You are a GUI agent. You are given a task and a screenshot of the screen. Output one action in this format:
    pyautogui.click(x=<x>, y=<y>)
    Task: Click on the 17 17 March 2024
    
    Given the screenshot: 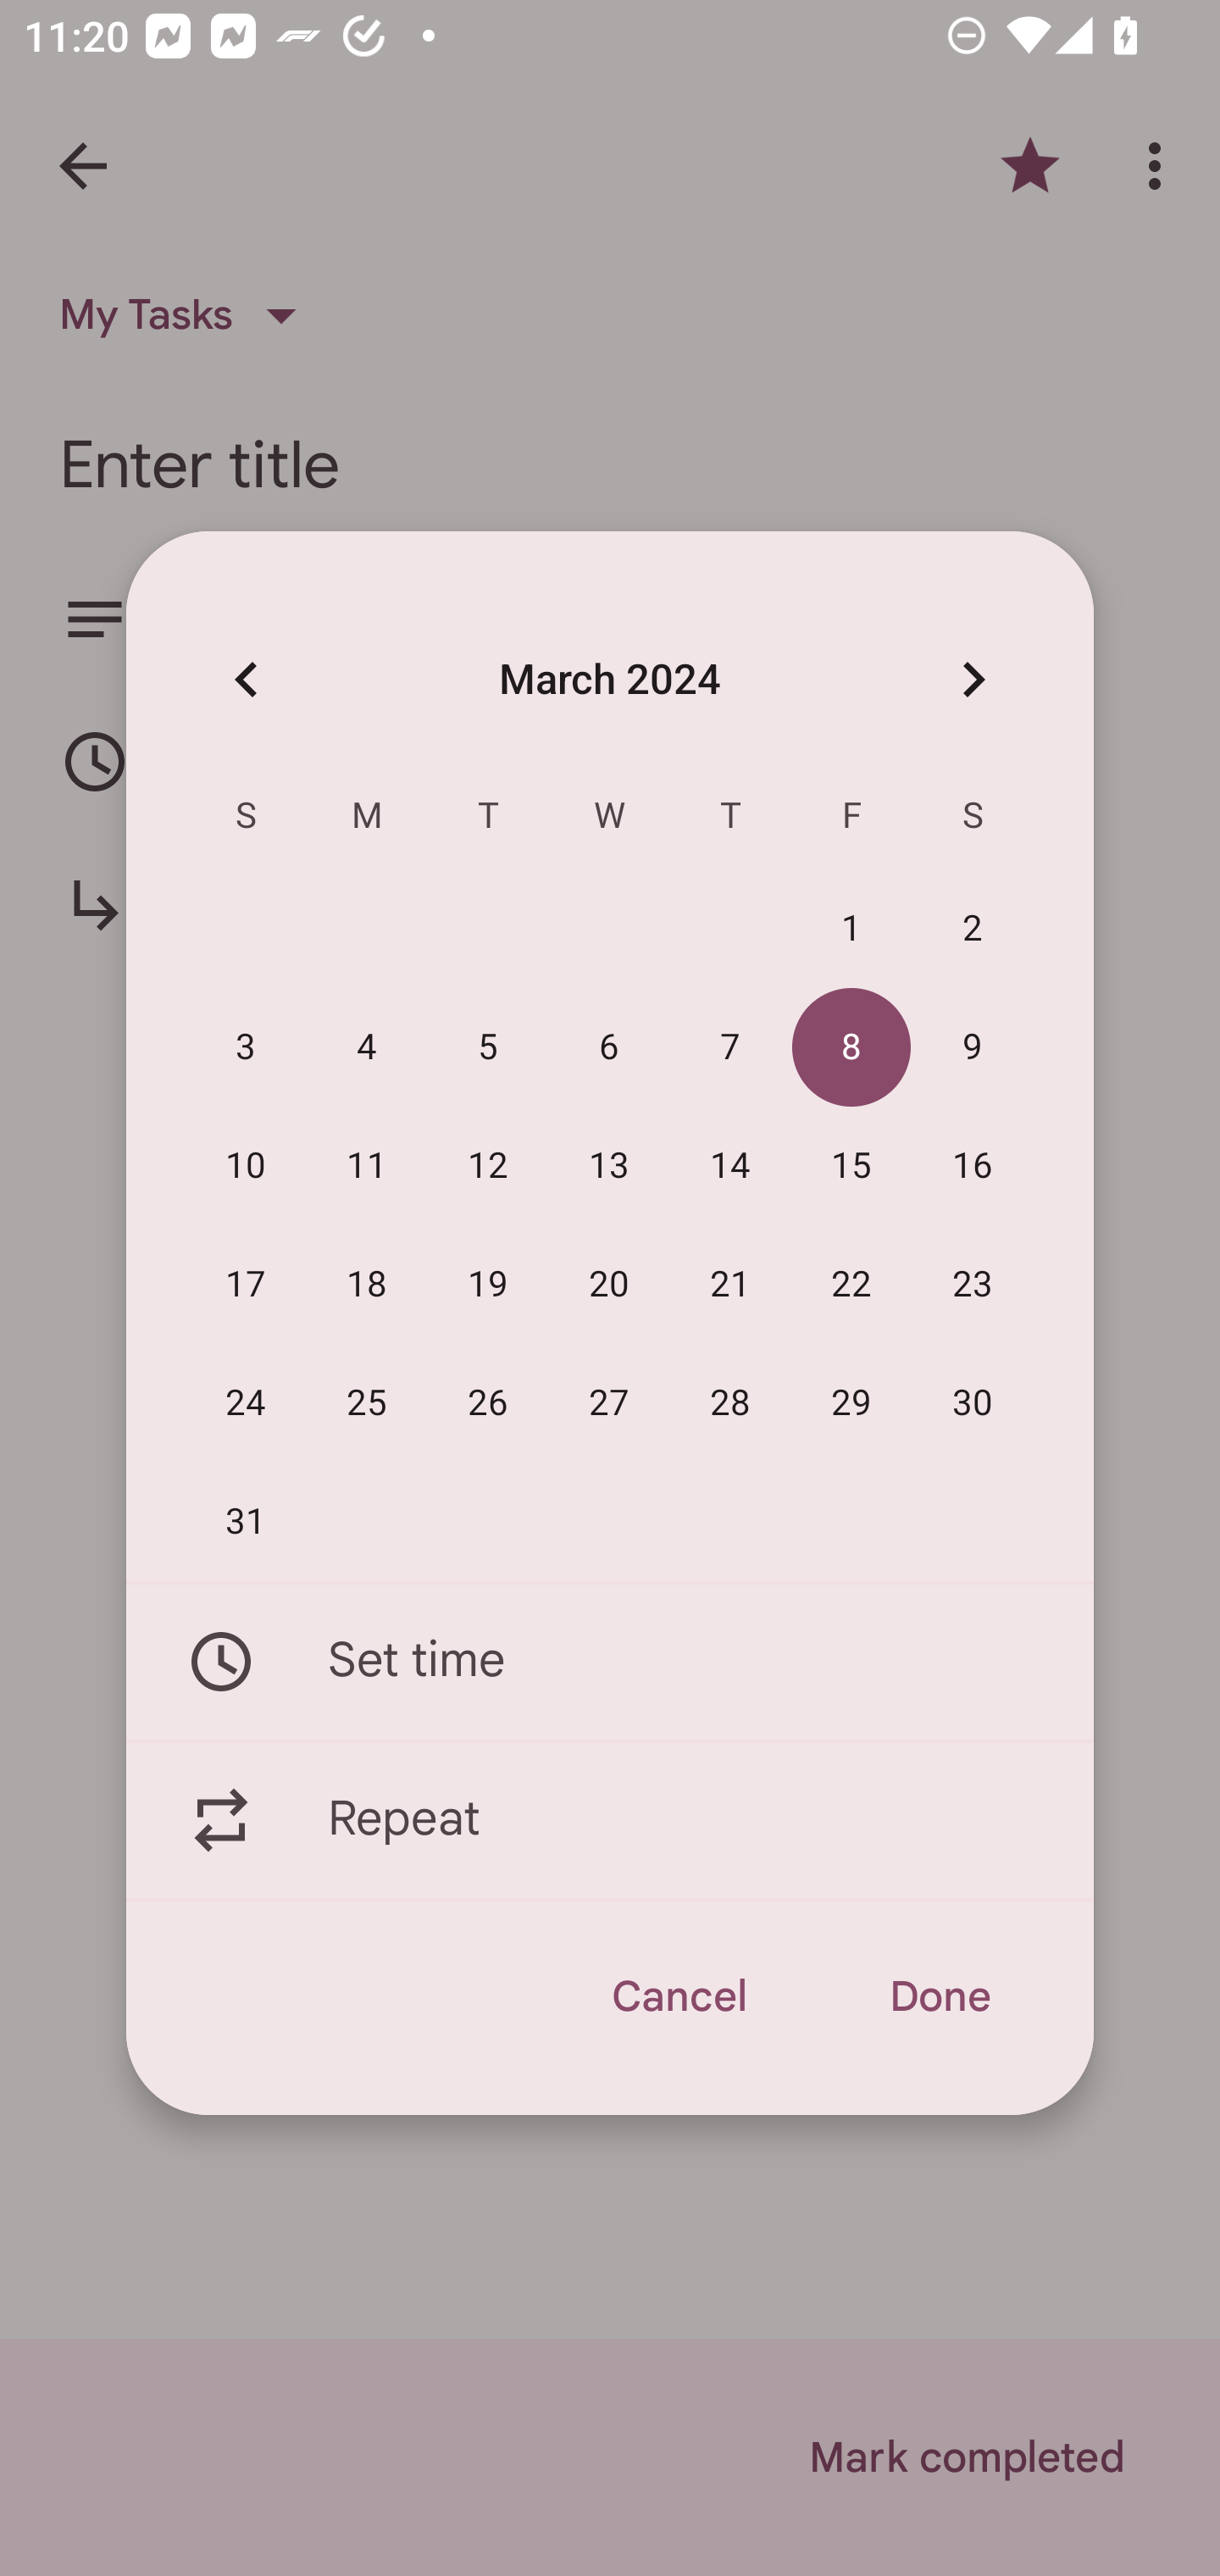 What is the action you would take?
    pyautogui.click(x=246, y=1285)
    